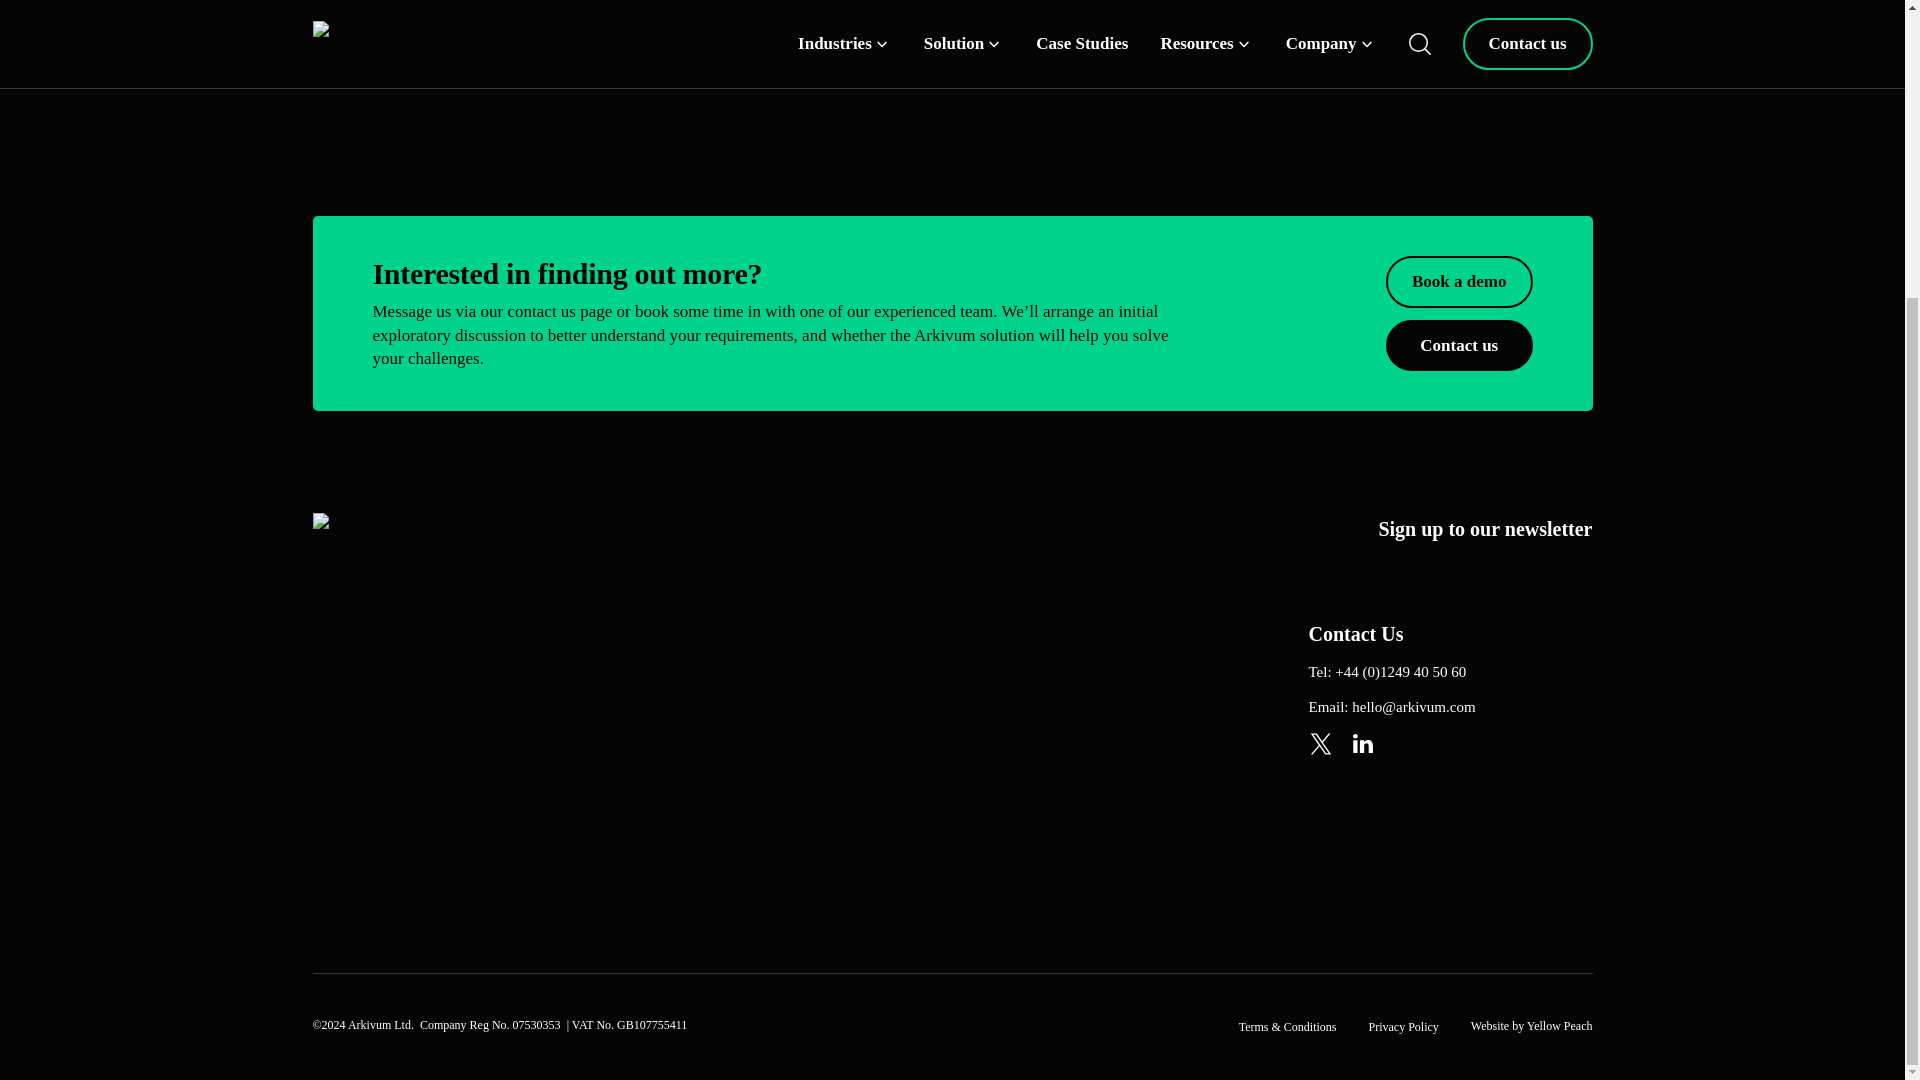 The height and width of the screenshot is (1080, 1920). Describe the element at coordinates (1459, 345) in the screenshot. I see `Contact us` at that location.